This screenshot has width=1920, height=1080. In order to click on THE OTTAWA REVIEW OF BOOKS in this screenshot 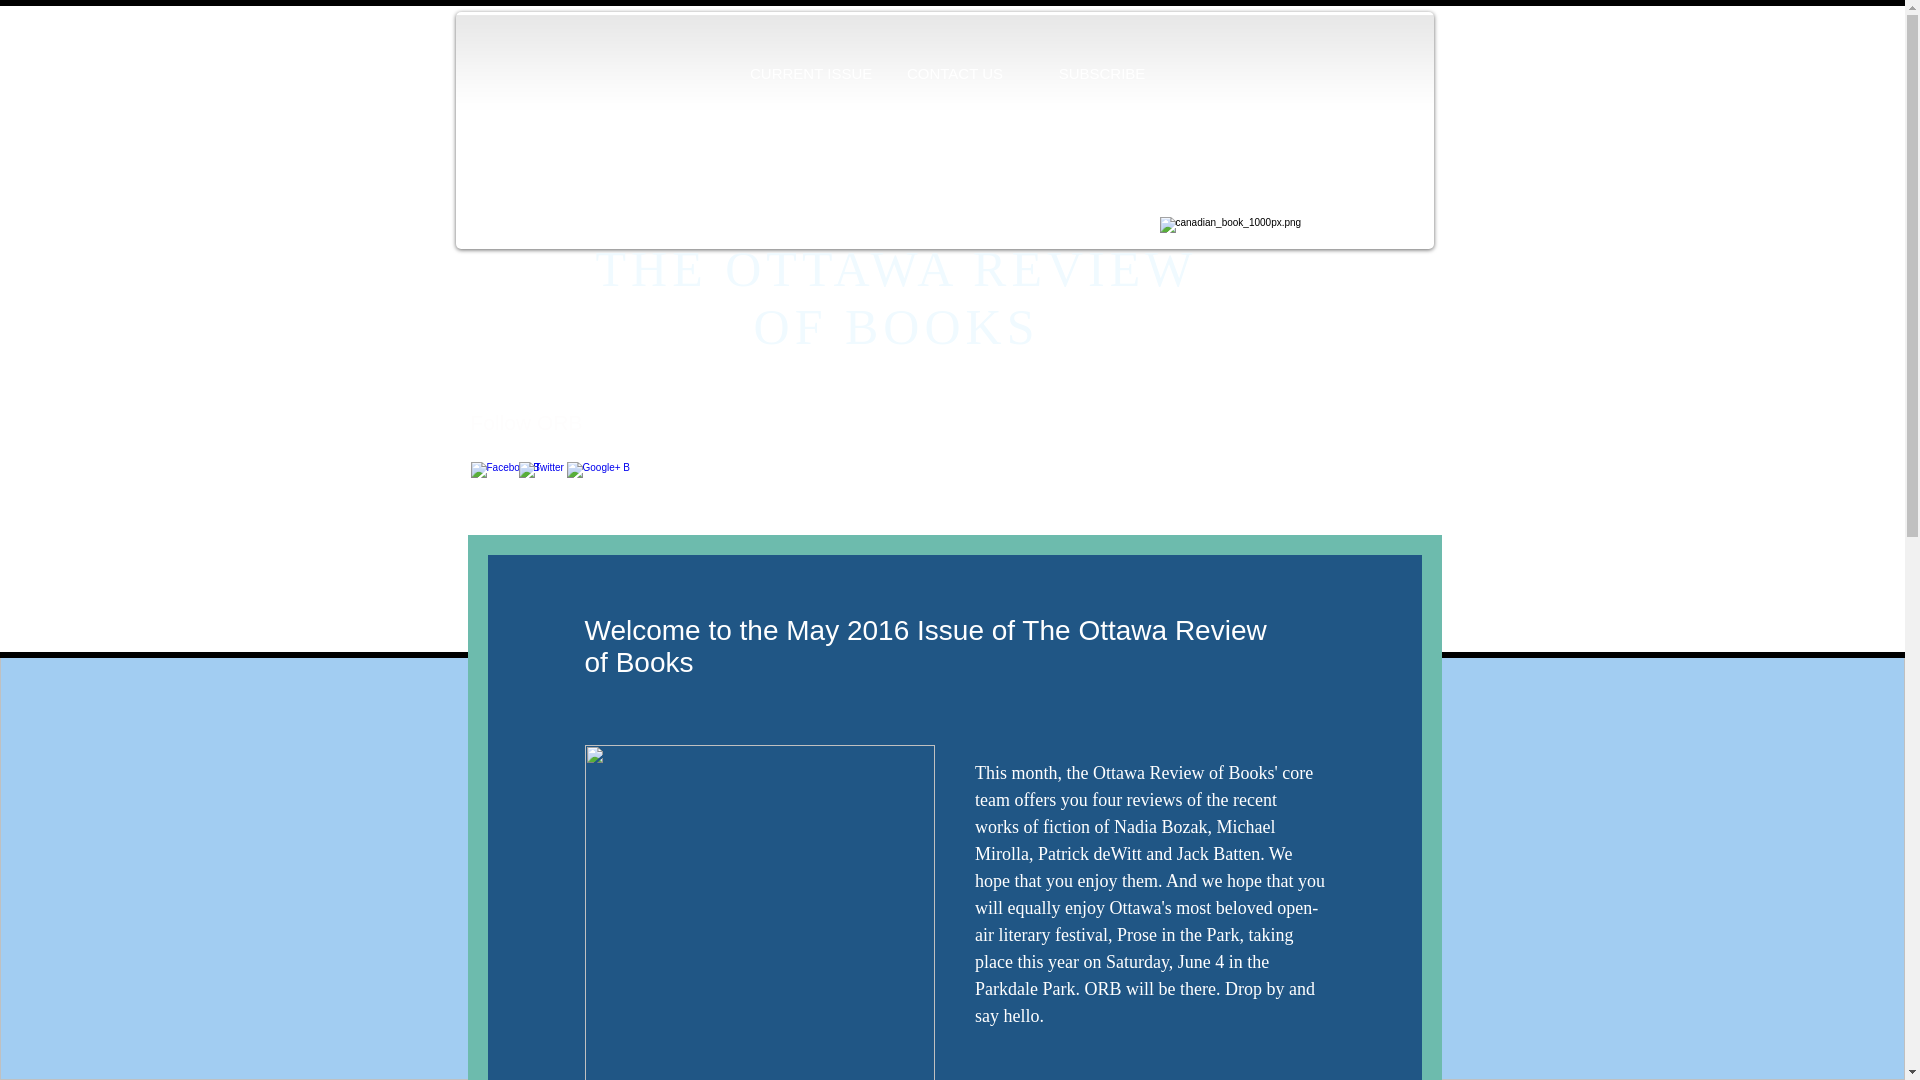, I will do `click(896, 298)`.